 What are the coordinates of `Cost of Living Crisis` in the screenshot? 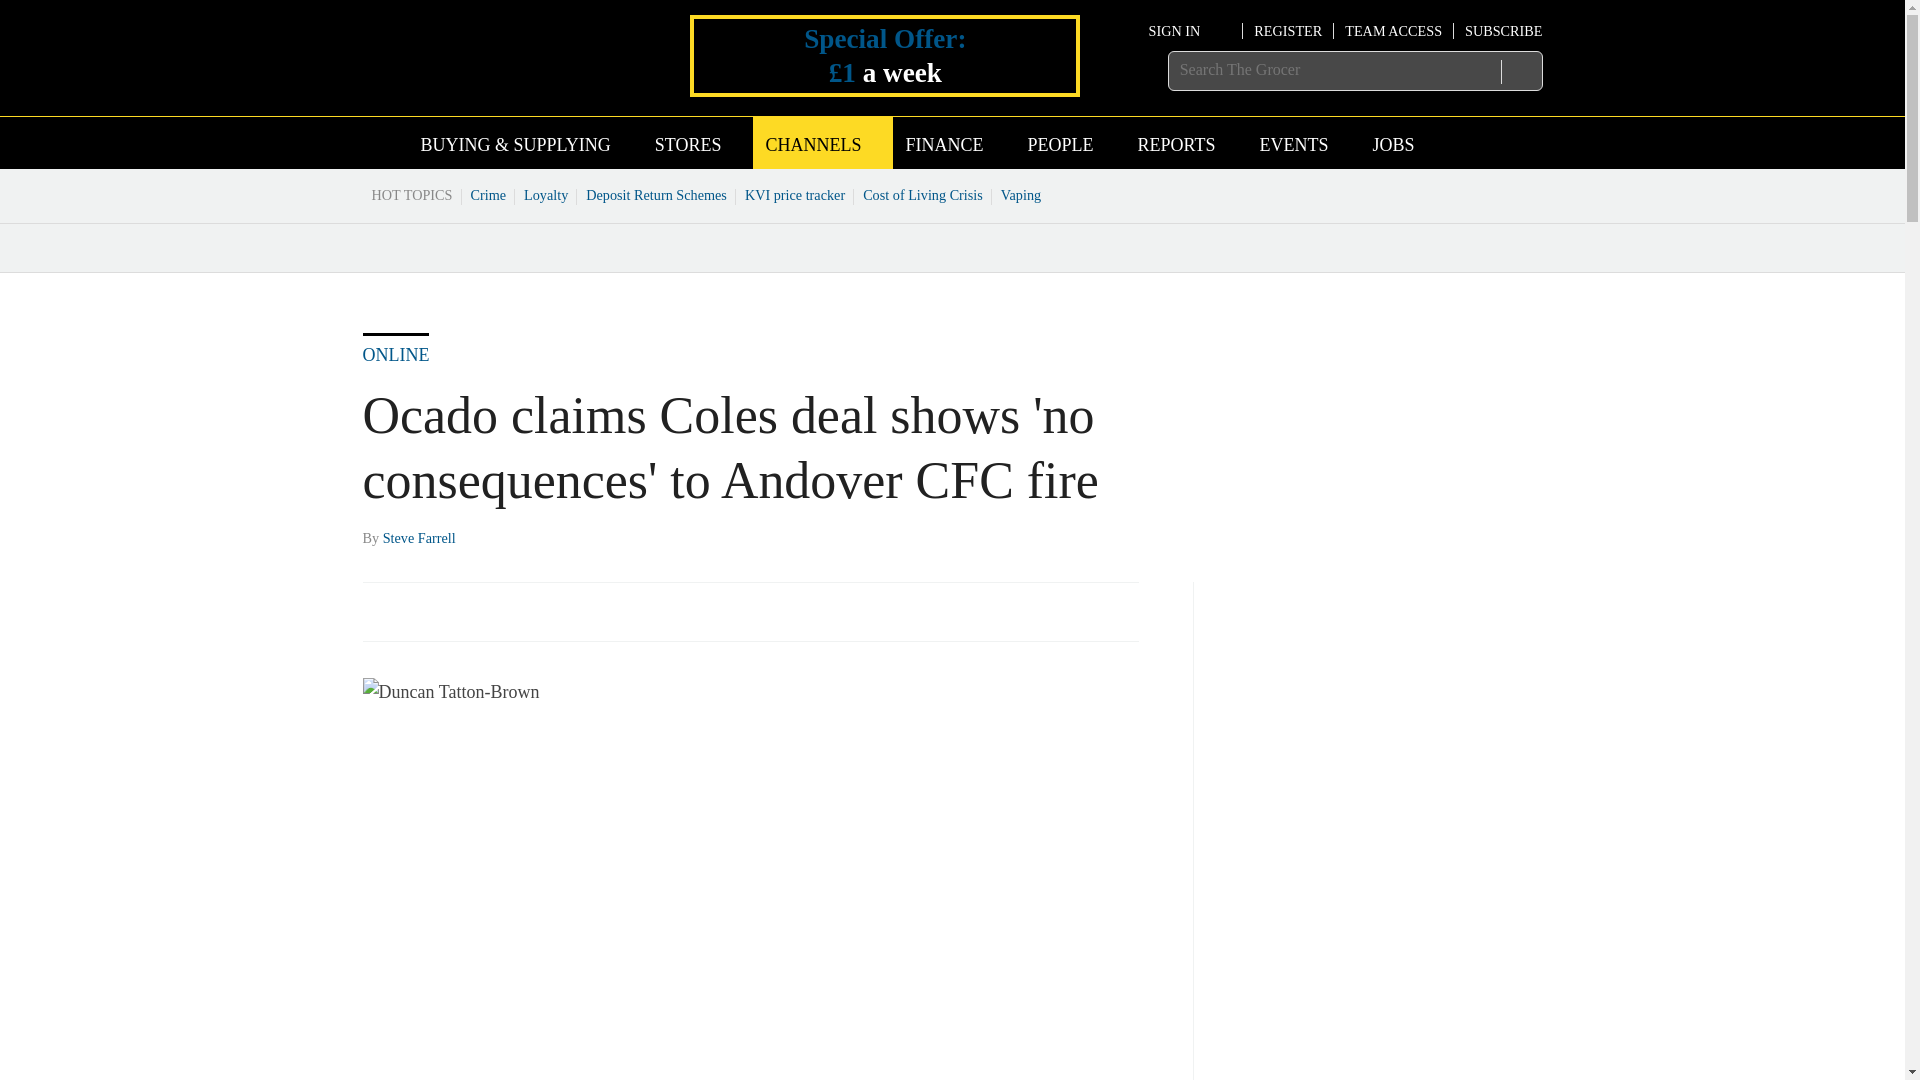 It's located at (923, 194).